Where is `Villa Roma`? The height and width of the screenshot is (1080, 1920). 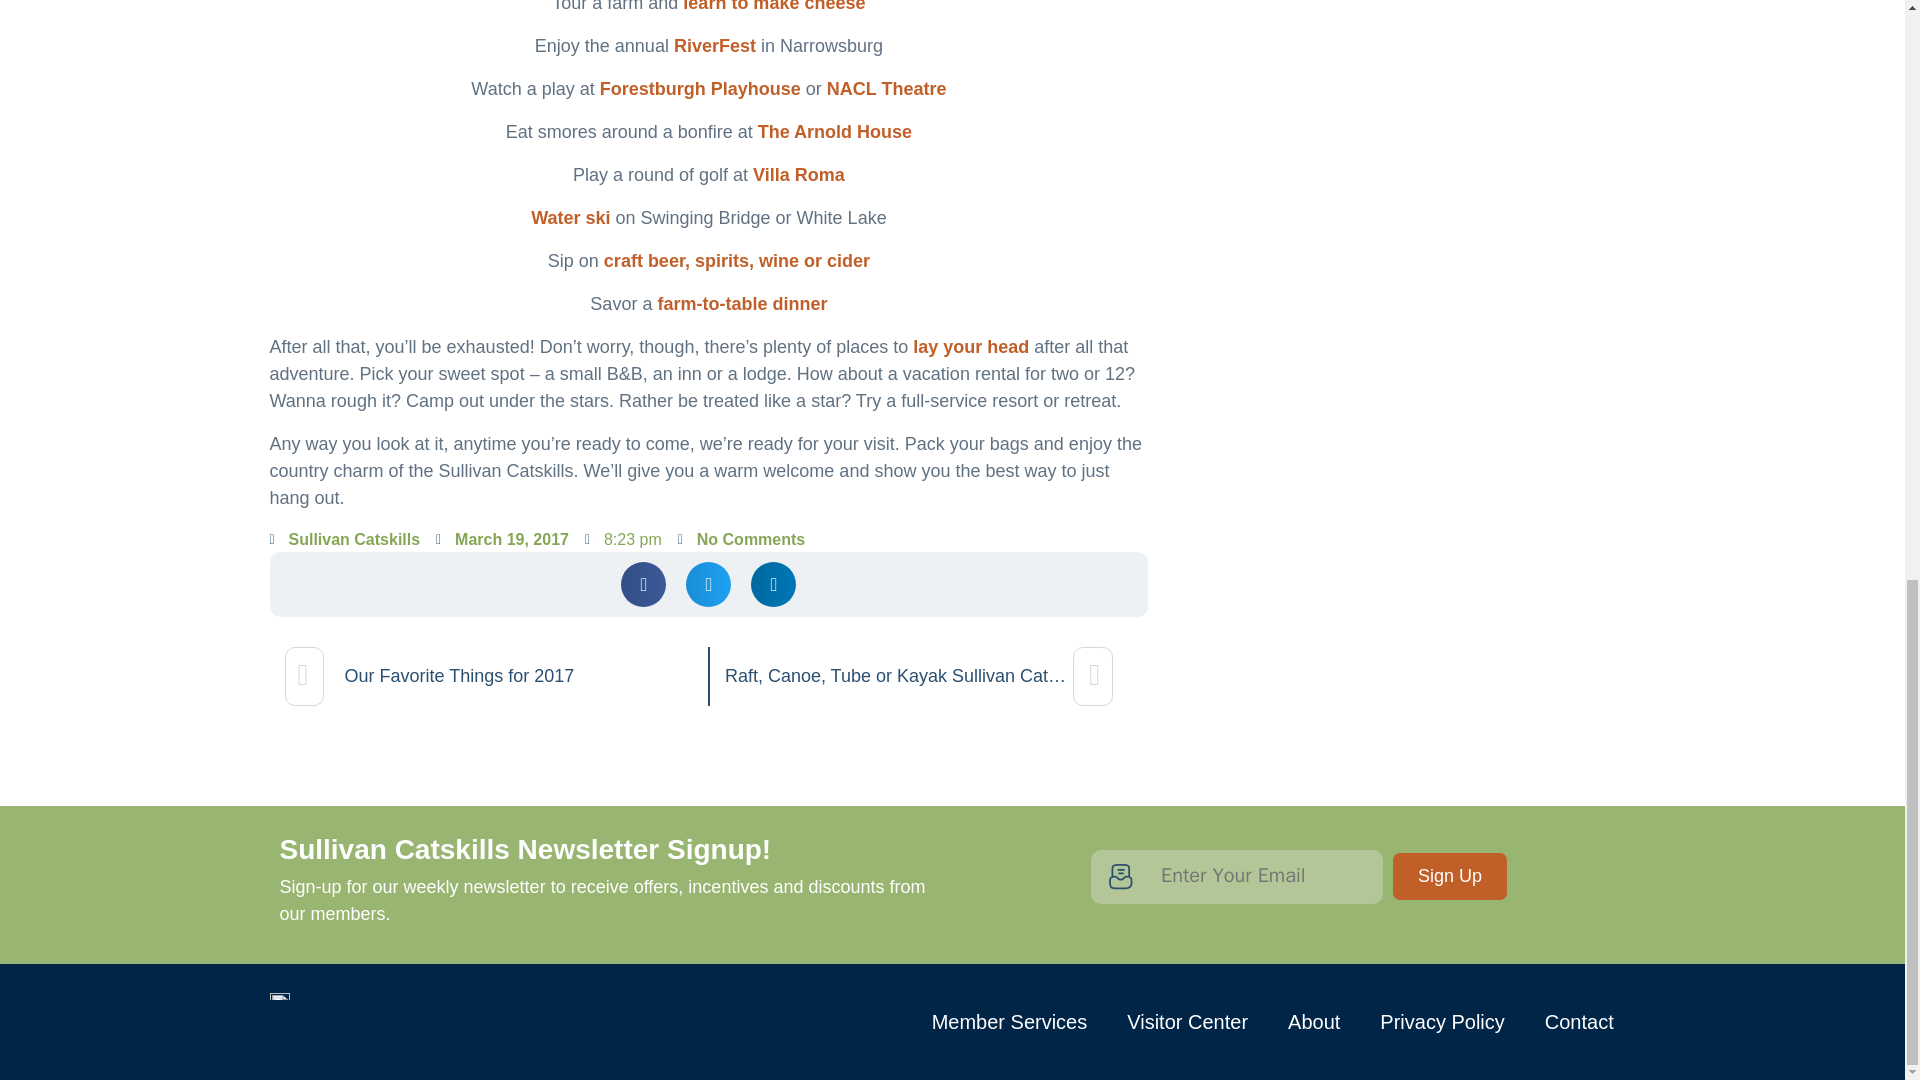 Villa Roma is located at coordinates (798, 174).